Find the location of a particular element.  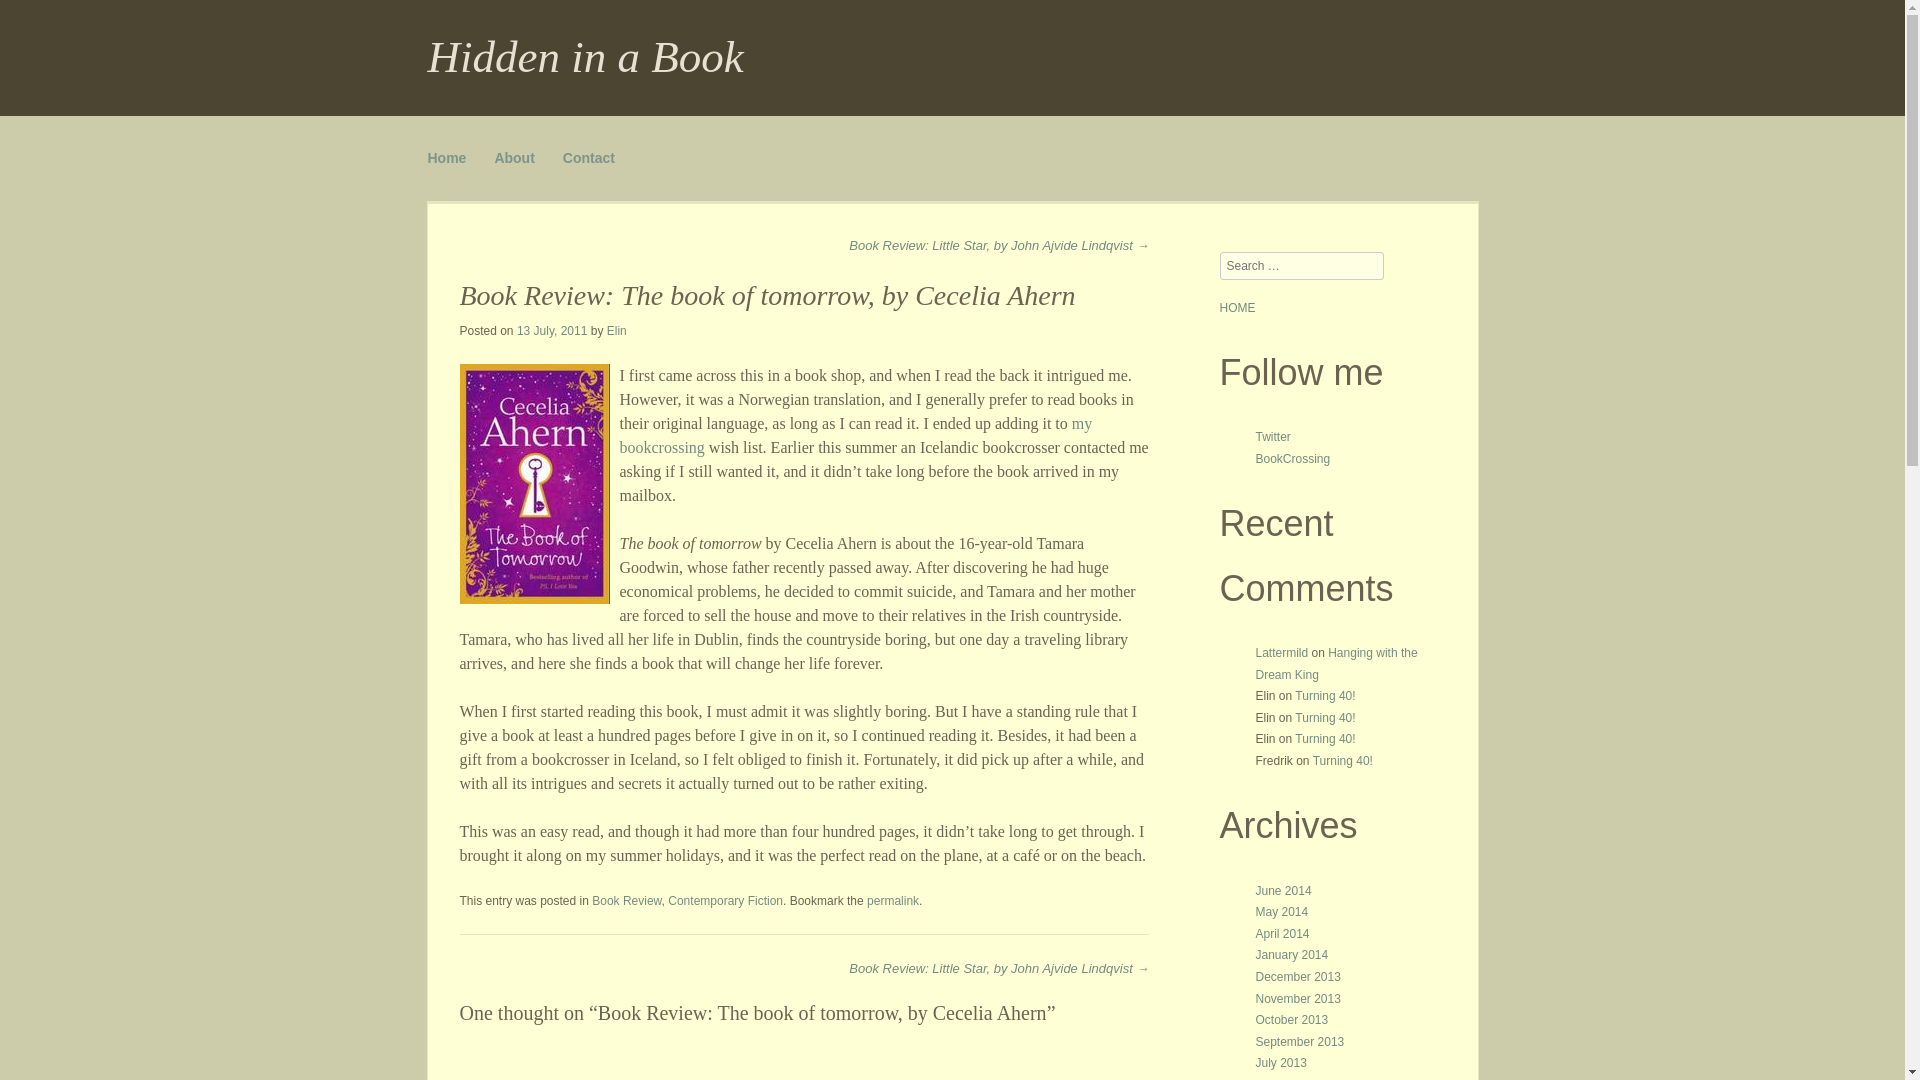

View all posts by Elin is located at coordinates (616, 331).